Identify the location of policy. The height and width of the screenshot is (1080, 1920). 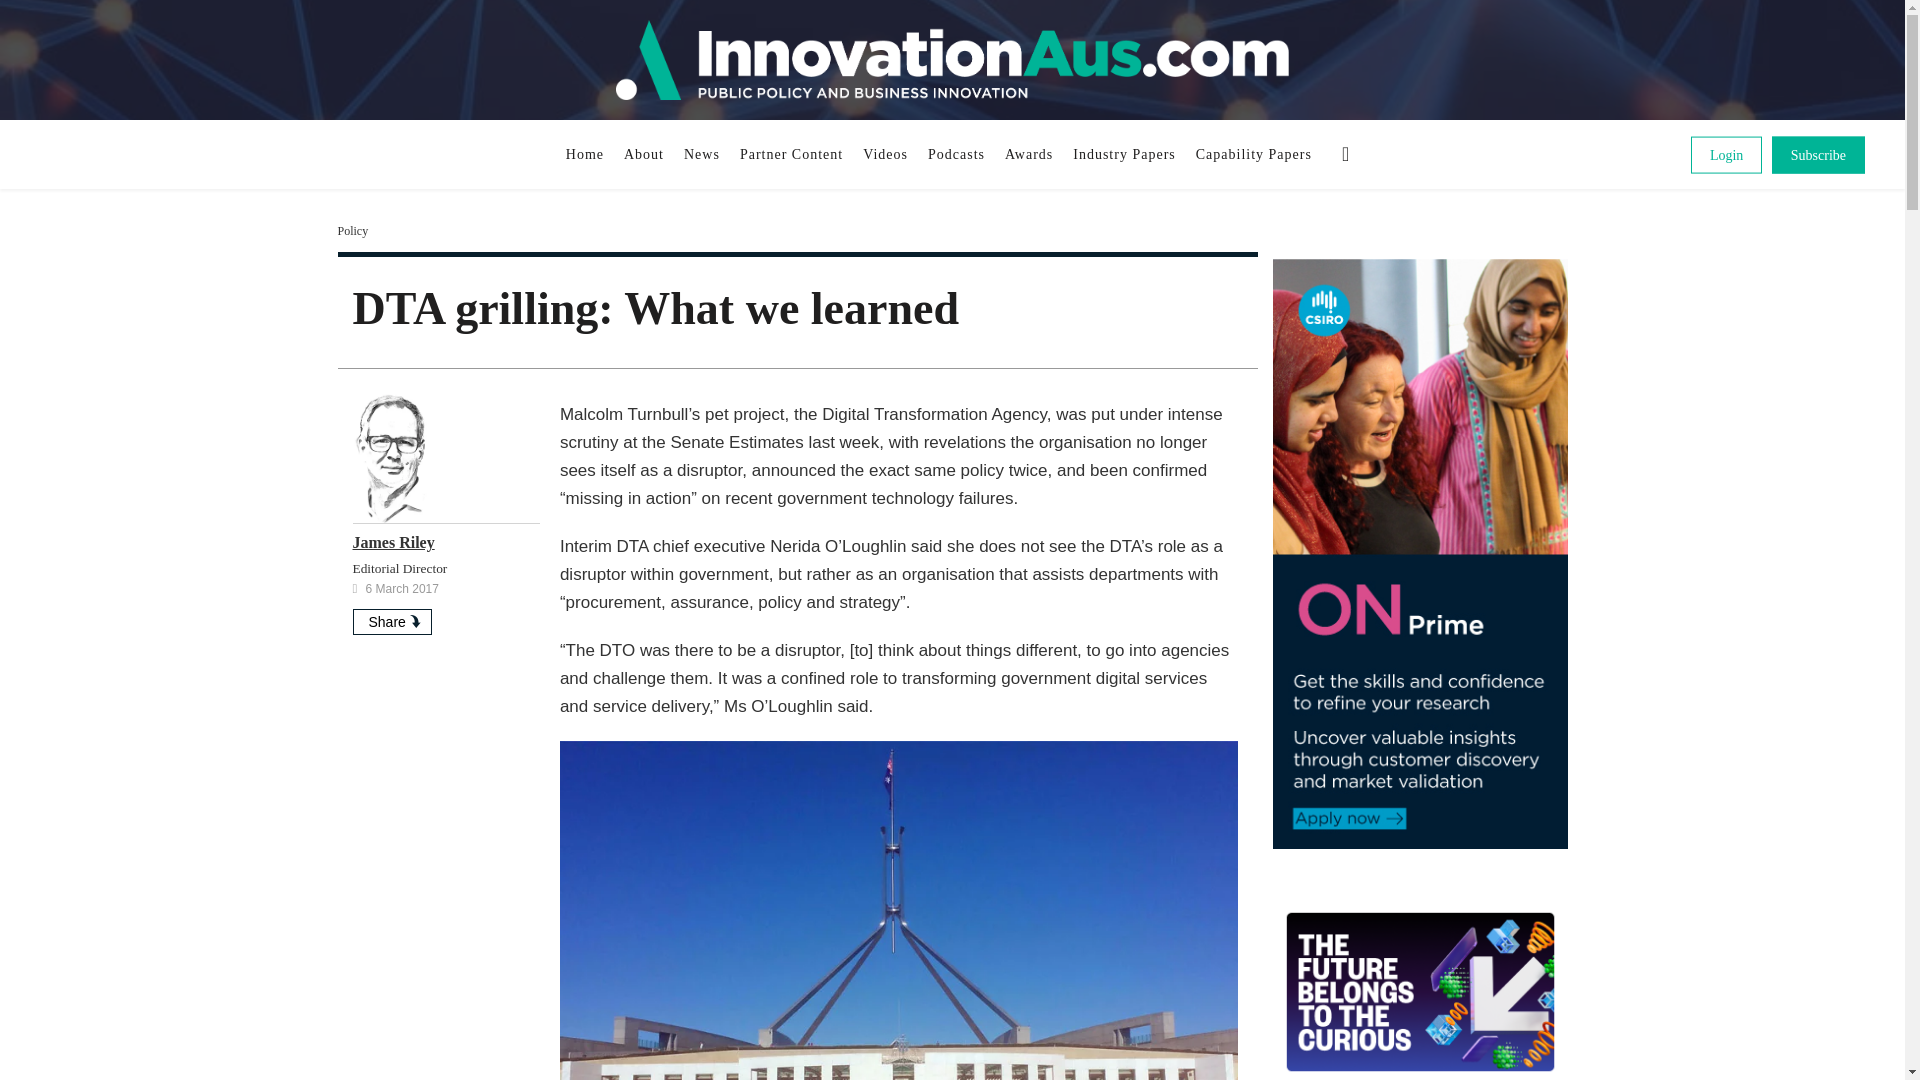
(352, 230).